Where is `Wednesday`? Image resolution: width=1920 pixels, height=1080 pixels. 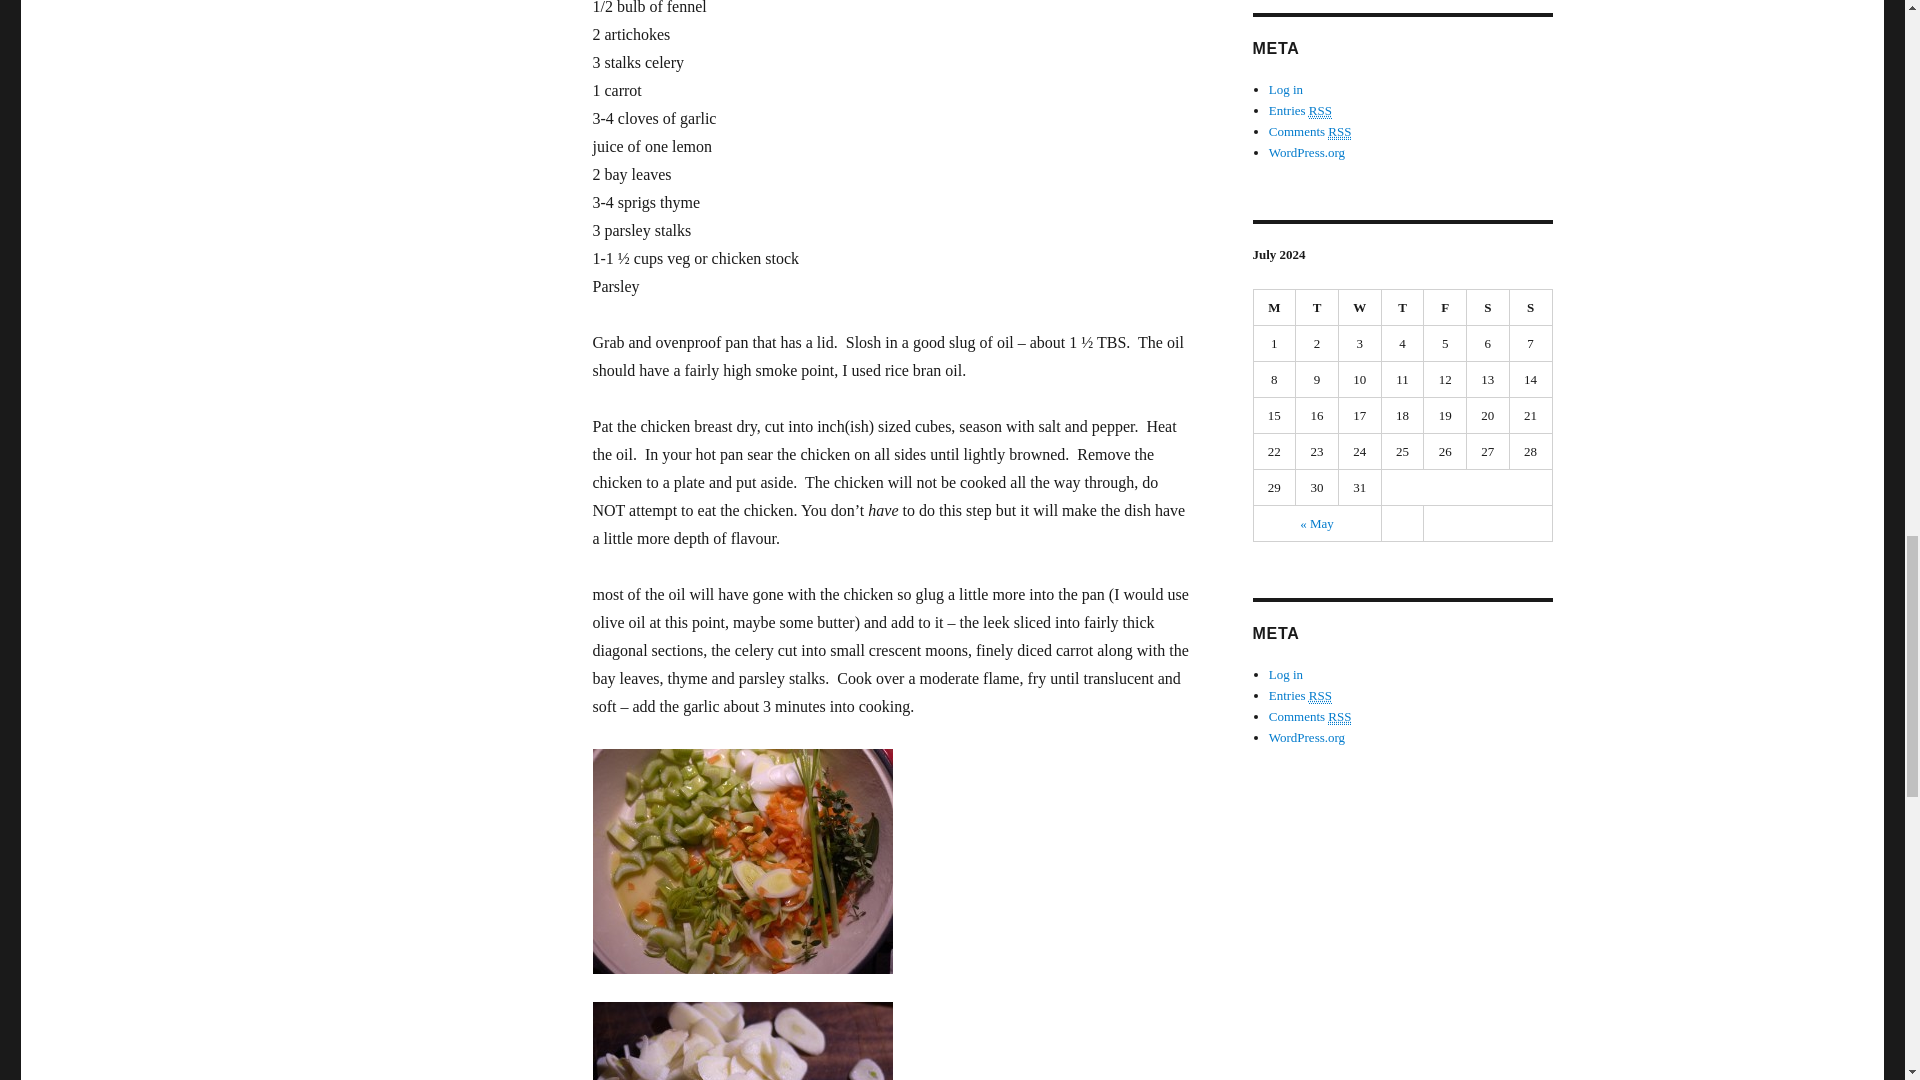 Wednesday is located at coordinates (1360, 308).